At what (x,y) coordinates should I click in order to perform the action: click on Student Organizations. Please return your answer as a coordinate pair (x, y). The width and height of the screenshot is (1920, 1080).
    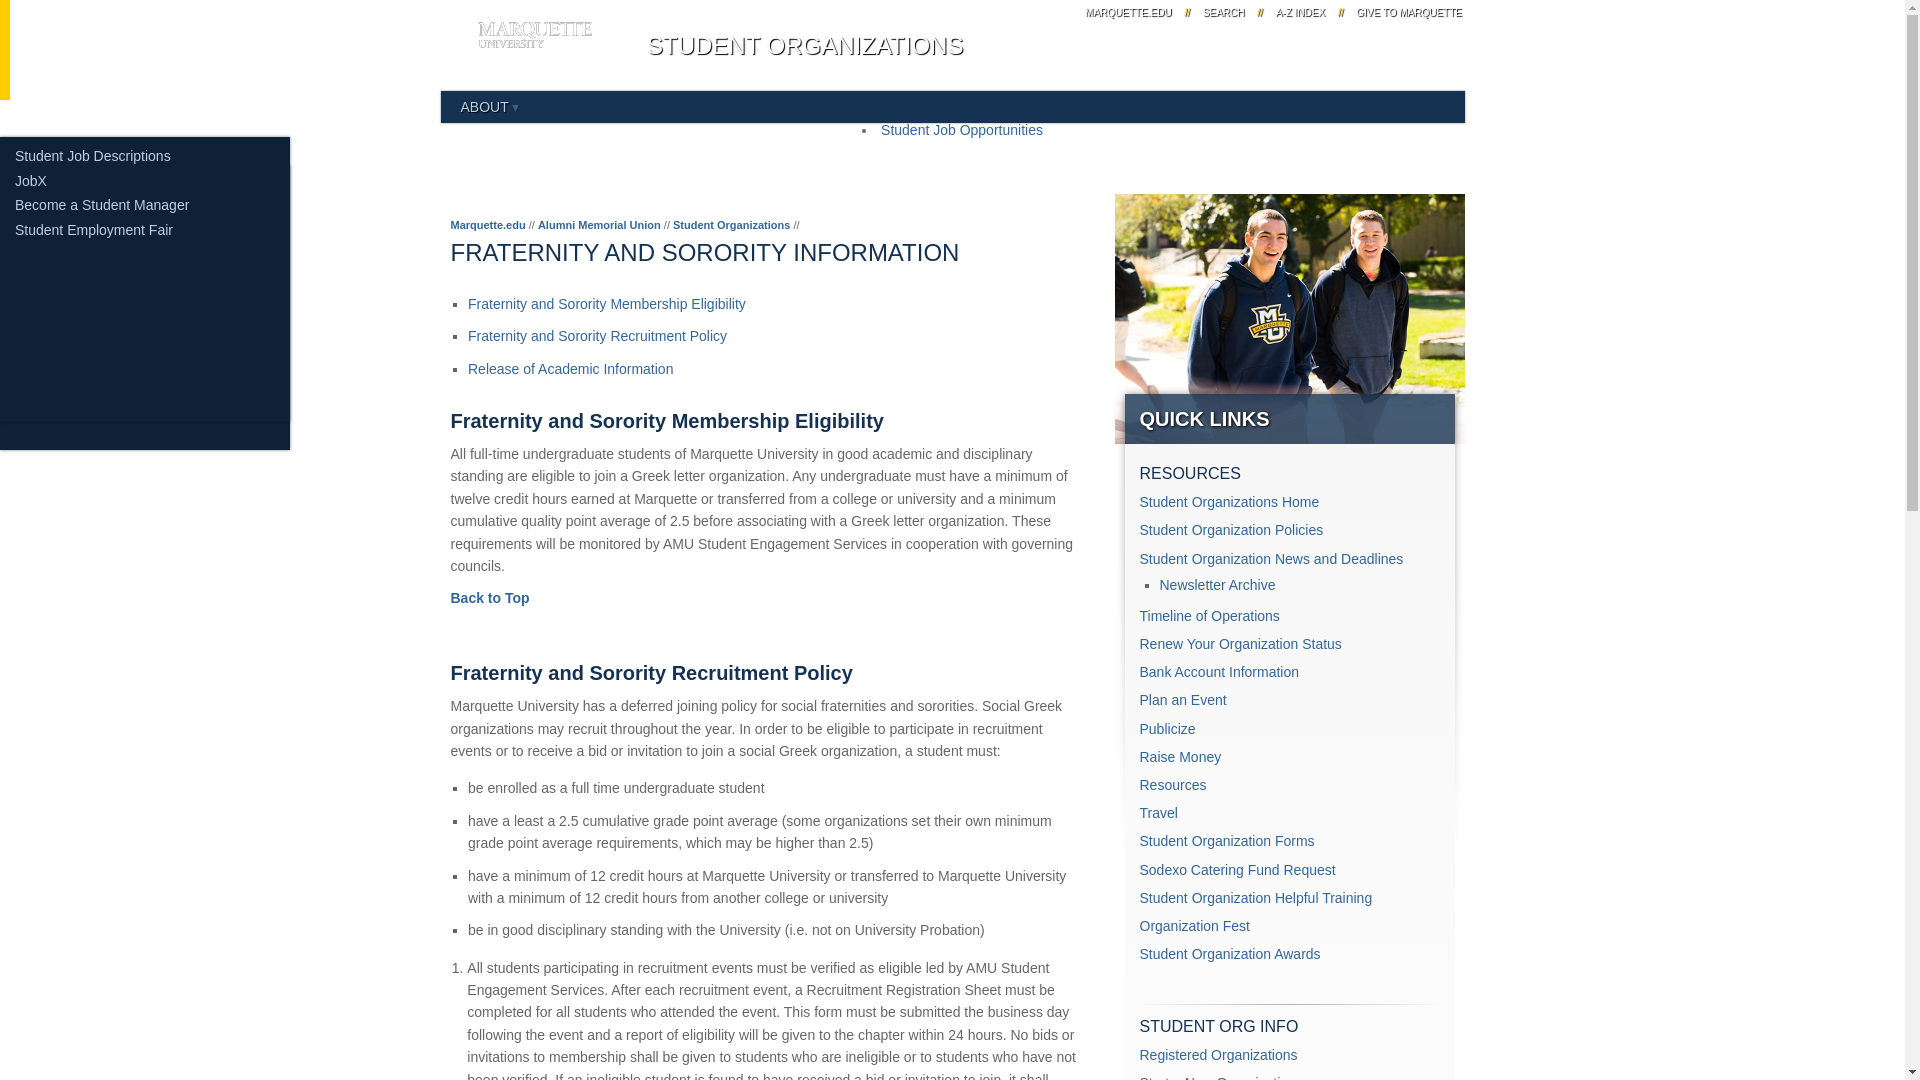
    Looking at the image, I should click on (84, 232).